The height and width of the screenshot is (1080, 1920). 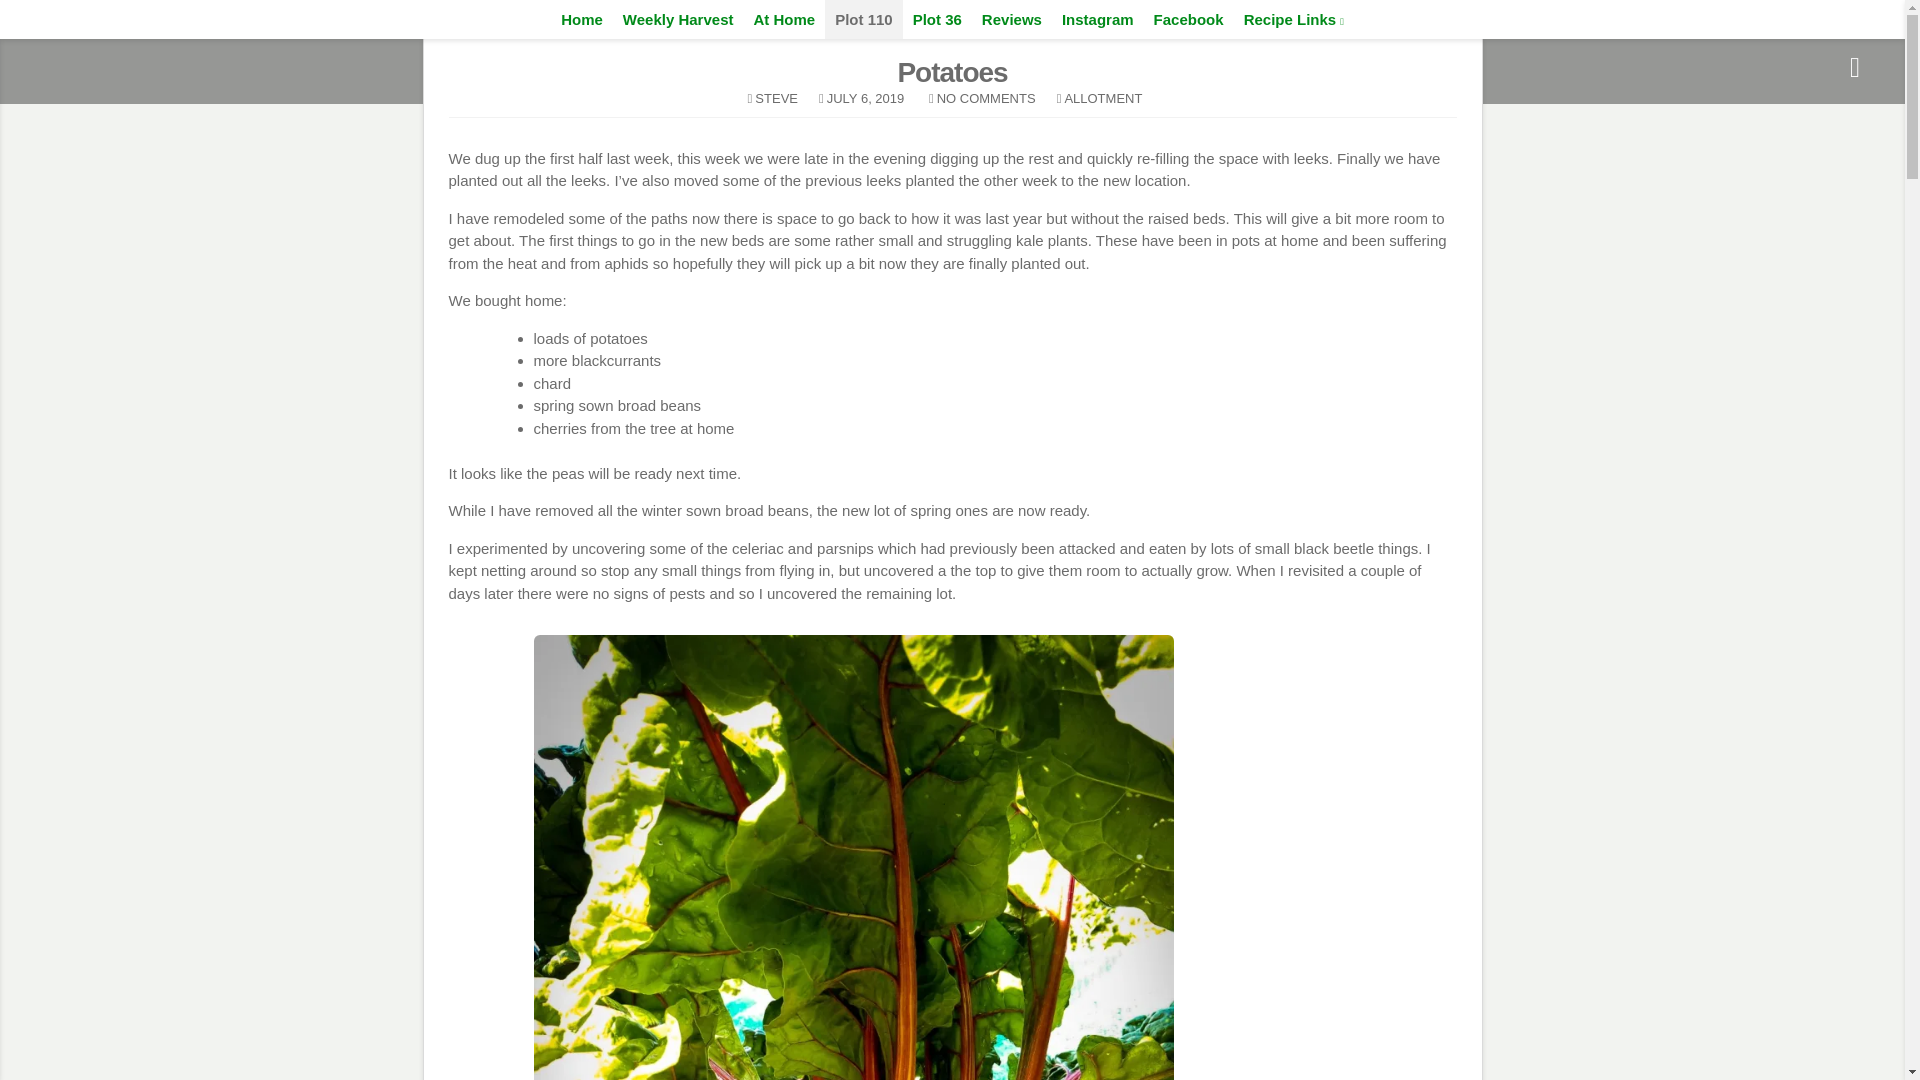 What do you see at coordinates (678, 19) in the screenshot?
I see `Weekly Harvest` at bounding box center [678, 19].